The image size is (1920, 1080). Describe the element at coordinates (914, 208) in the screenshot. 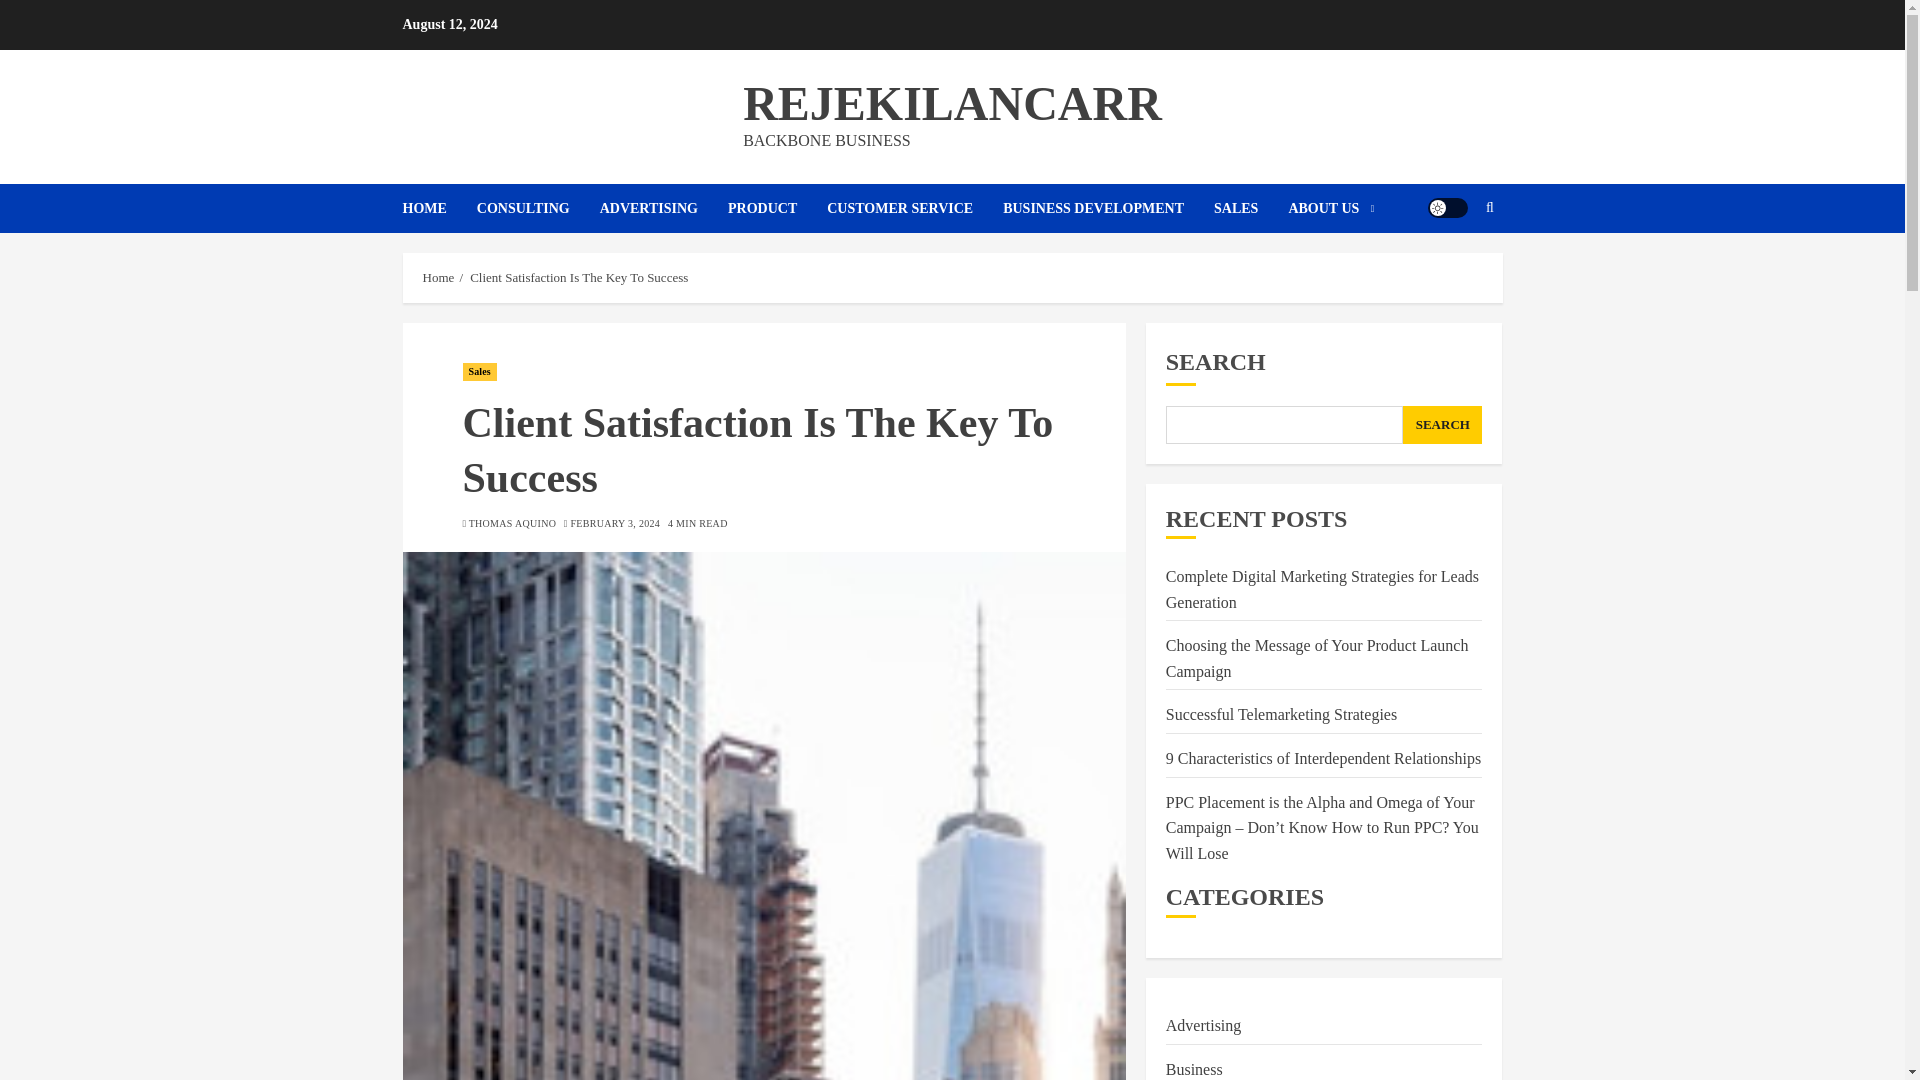

I see `CUSTOMER SERVICE` at that location.